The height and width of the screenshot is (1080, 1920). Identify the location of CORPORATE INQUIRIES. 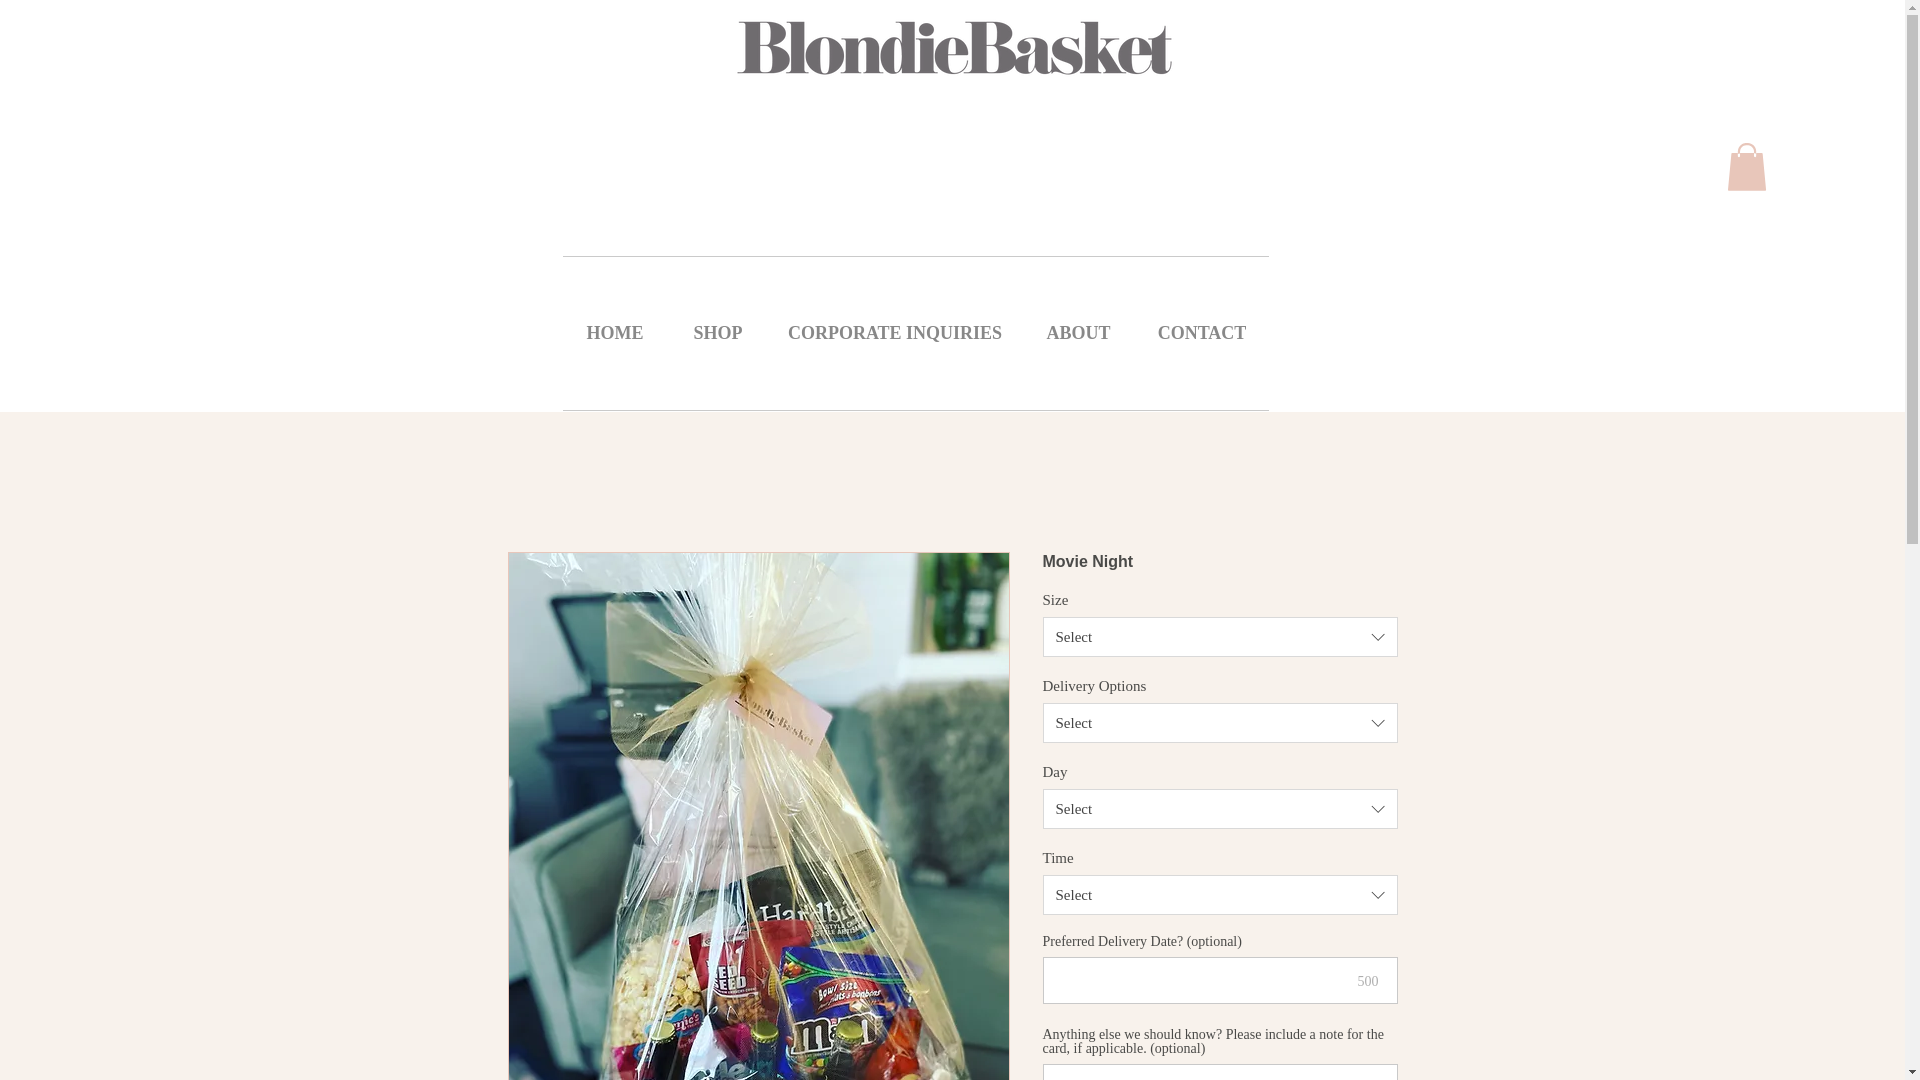
(894, 334).